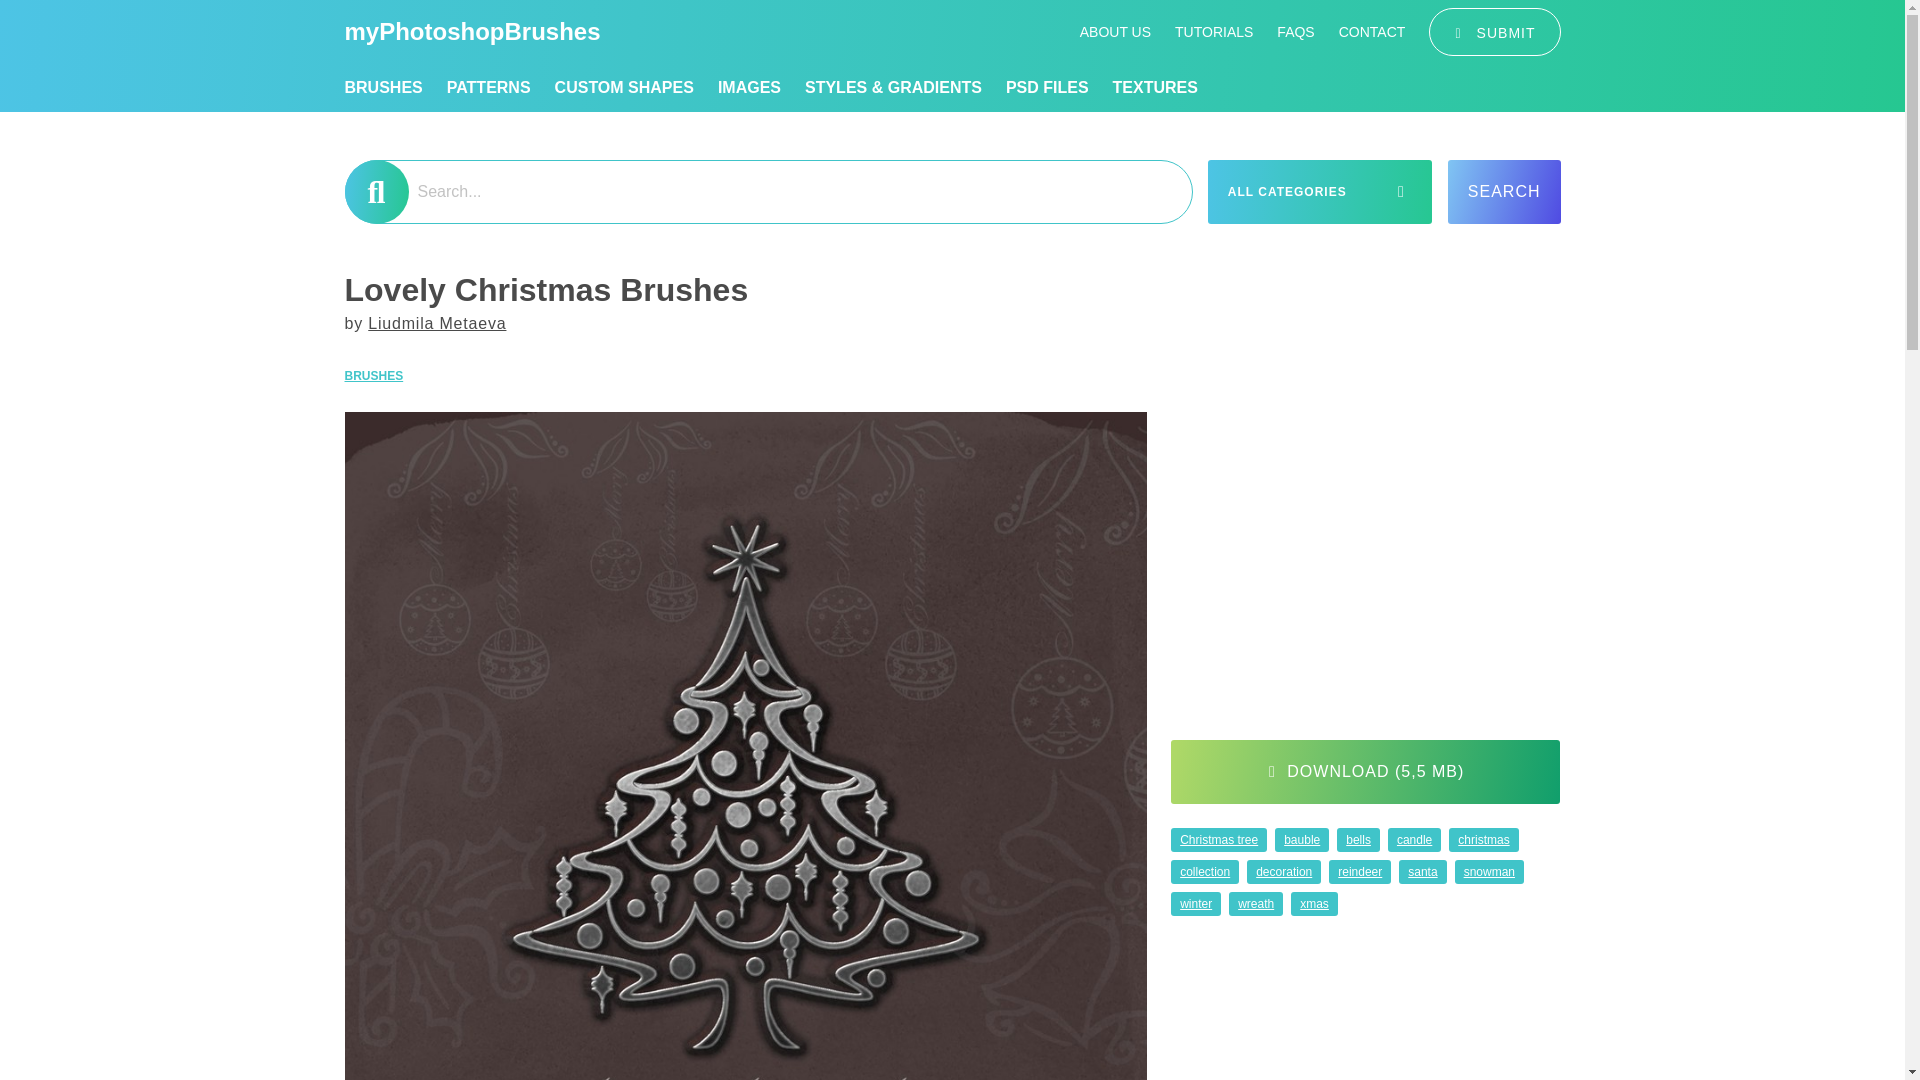  I want to click on download brushes, so click(1365, 771).